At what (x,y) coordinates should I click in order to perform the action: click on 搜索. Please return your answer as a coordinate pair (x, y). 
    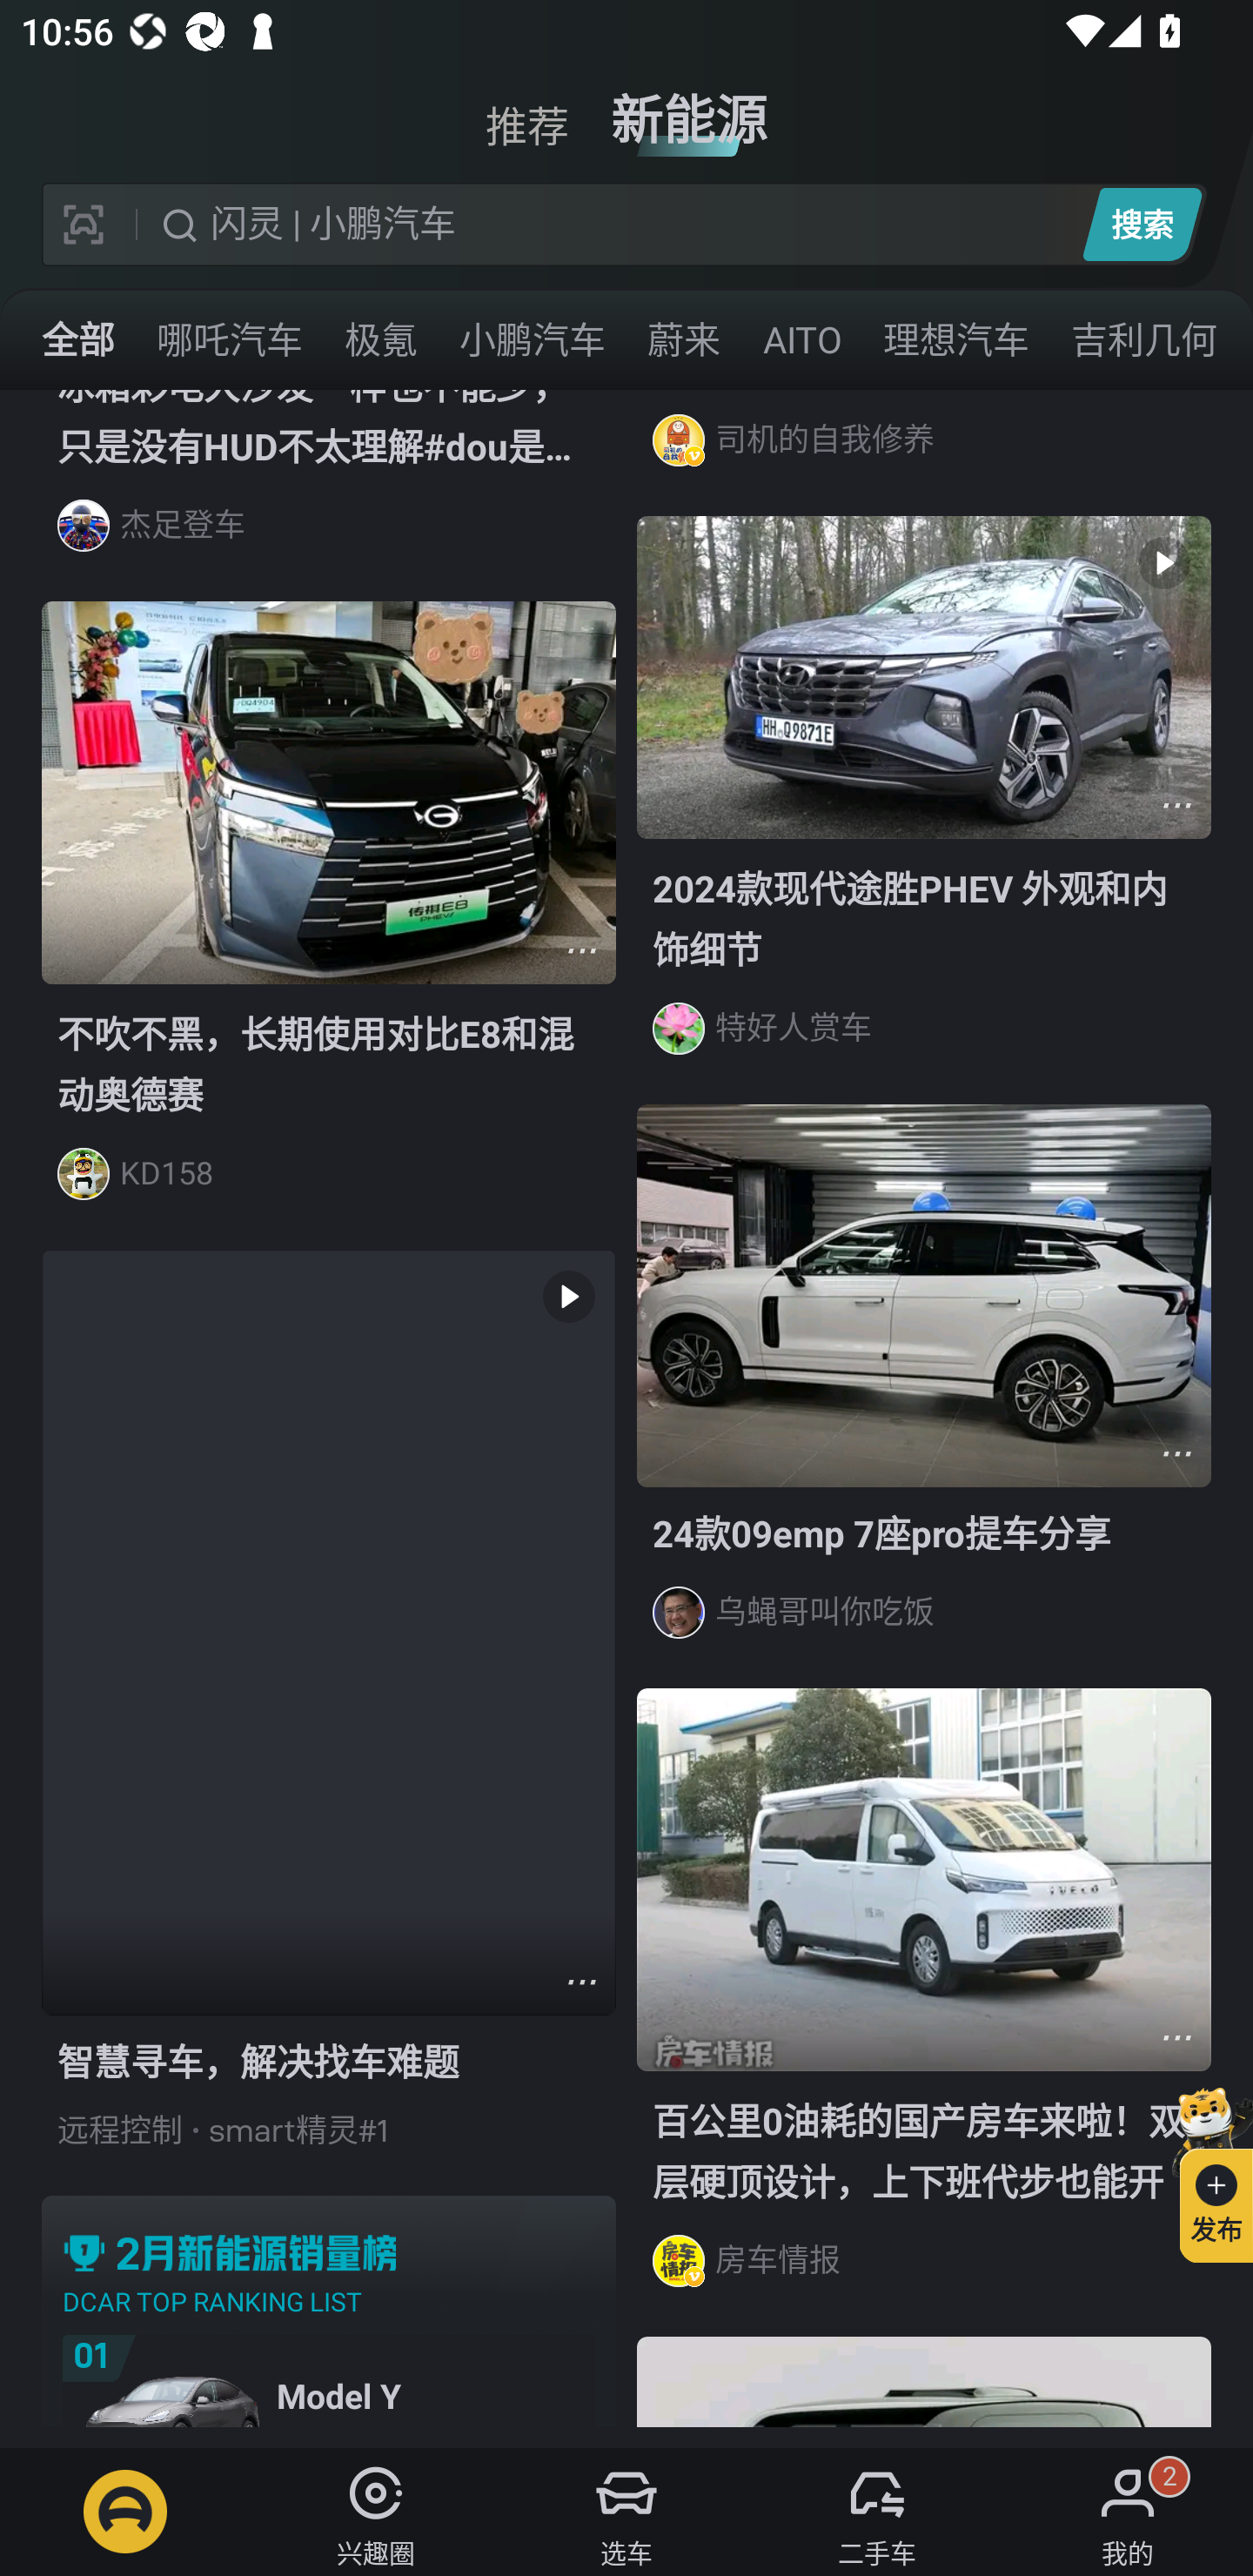
    Looking at the image, I should click on (1142, 224).